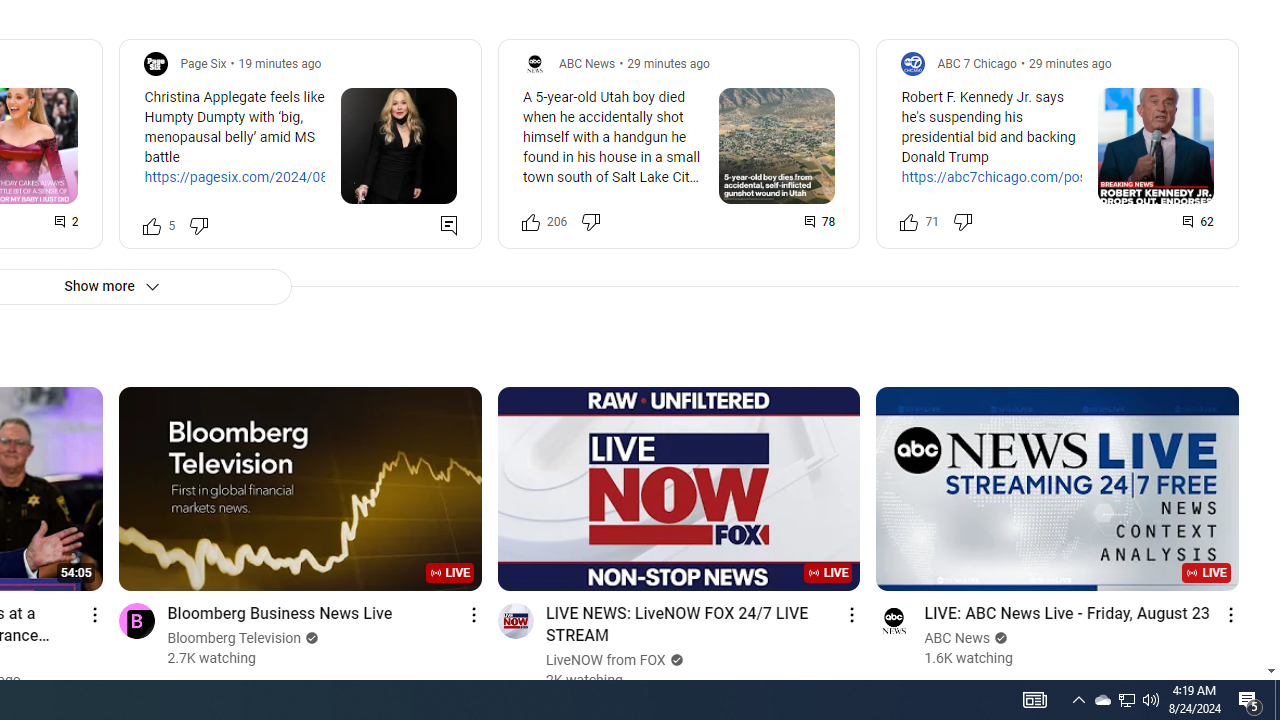 The image size is (1280, 720). What do you see at coordinates (1070, 63) in the screenshot?
I see `29 minutes ago` at bounding box center [1070, 63].